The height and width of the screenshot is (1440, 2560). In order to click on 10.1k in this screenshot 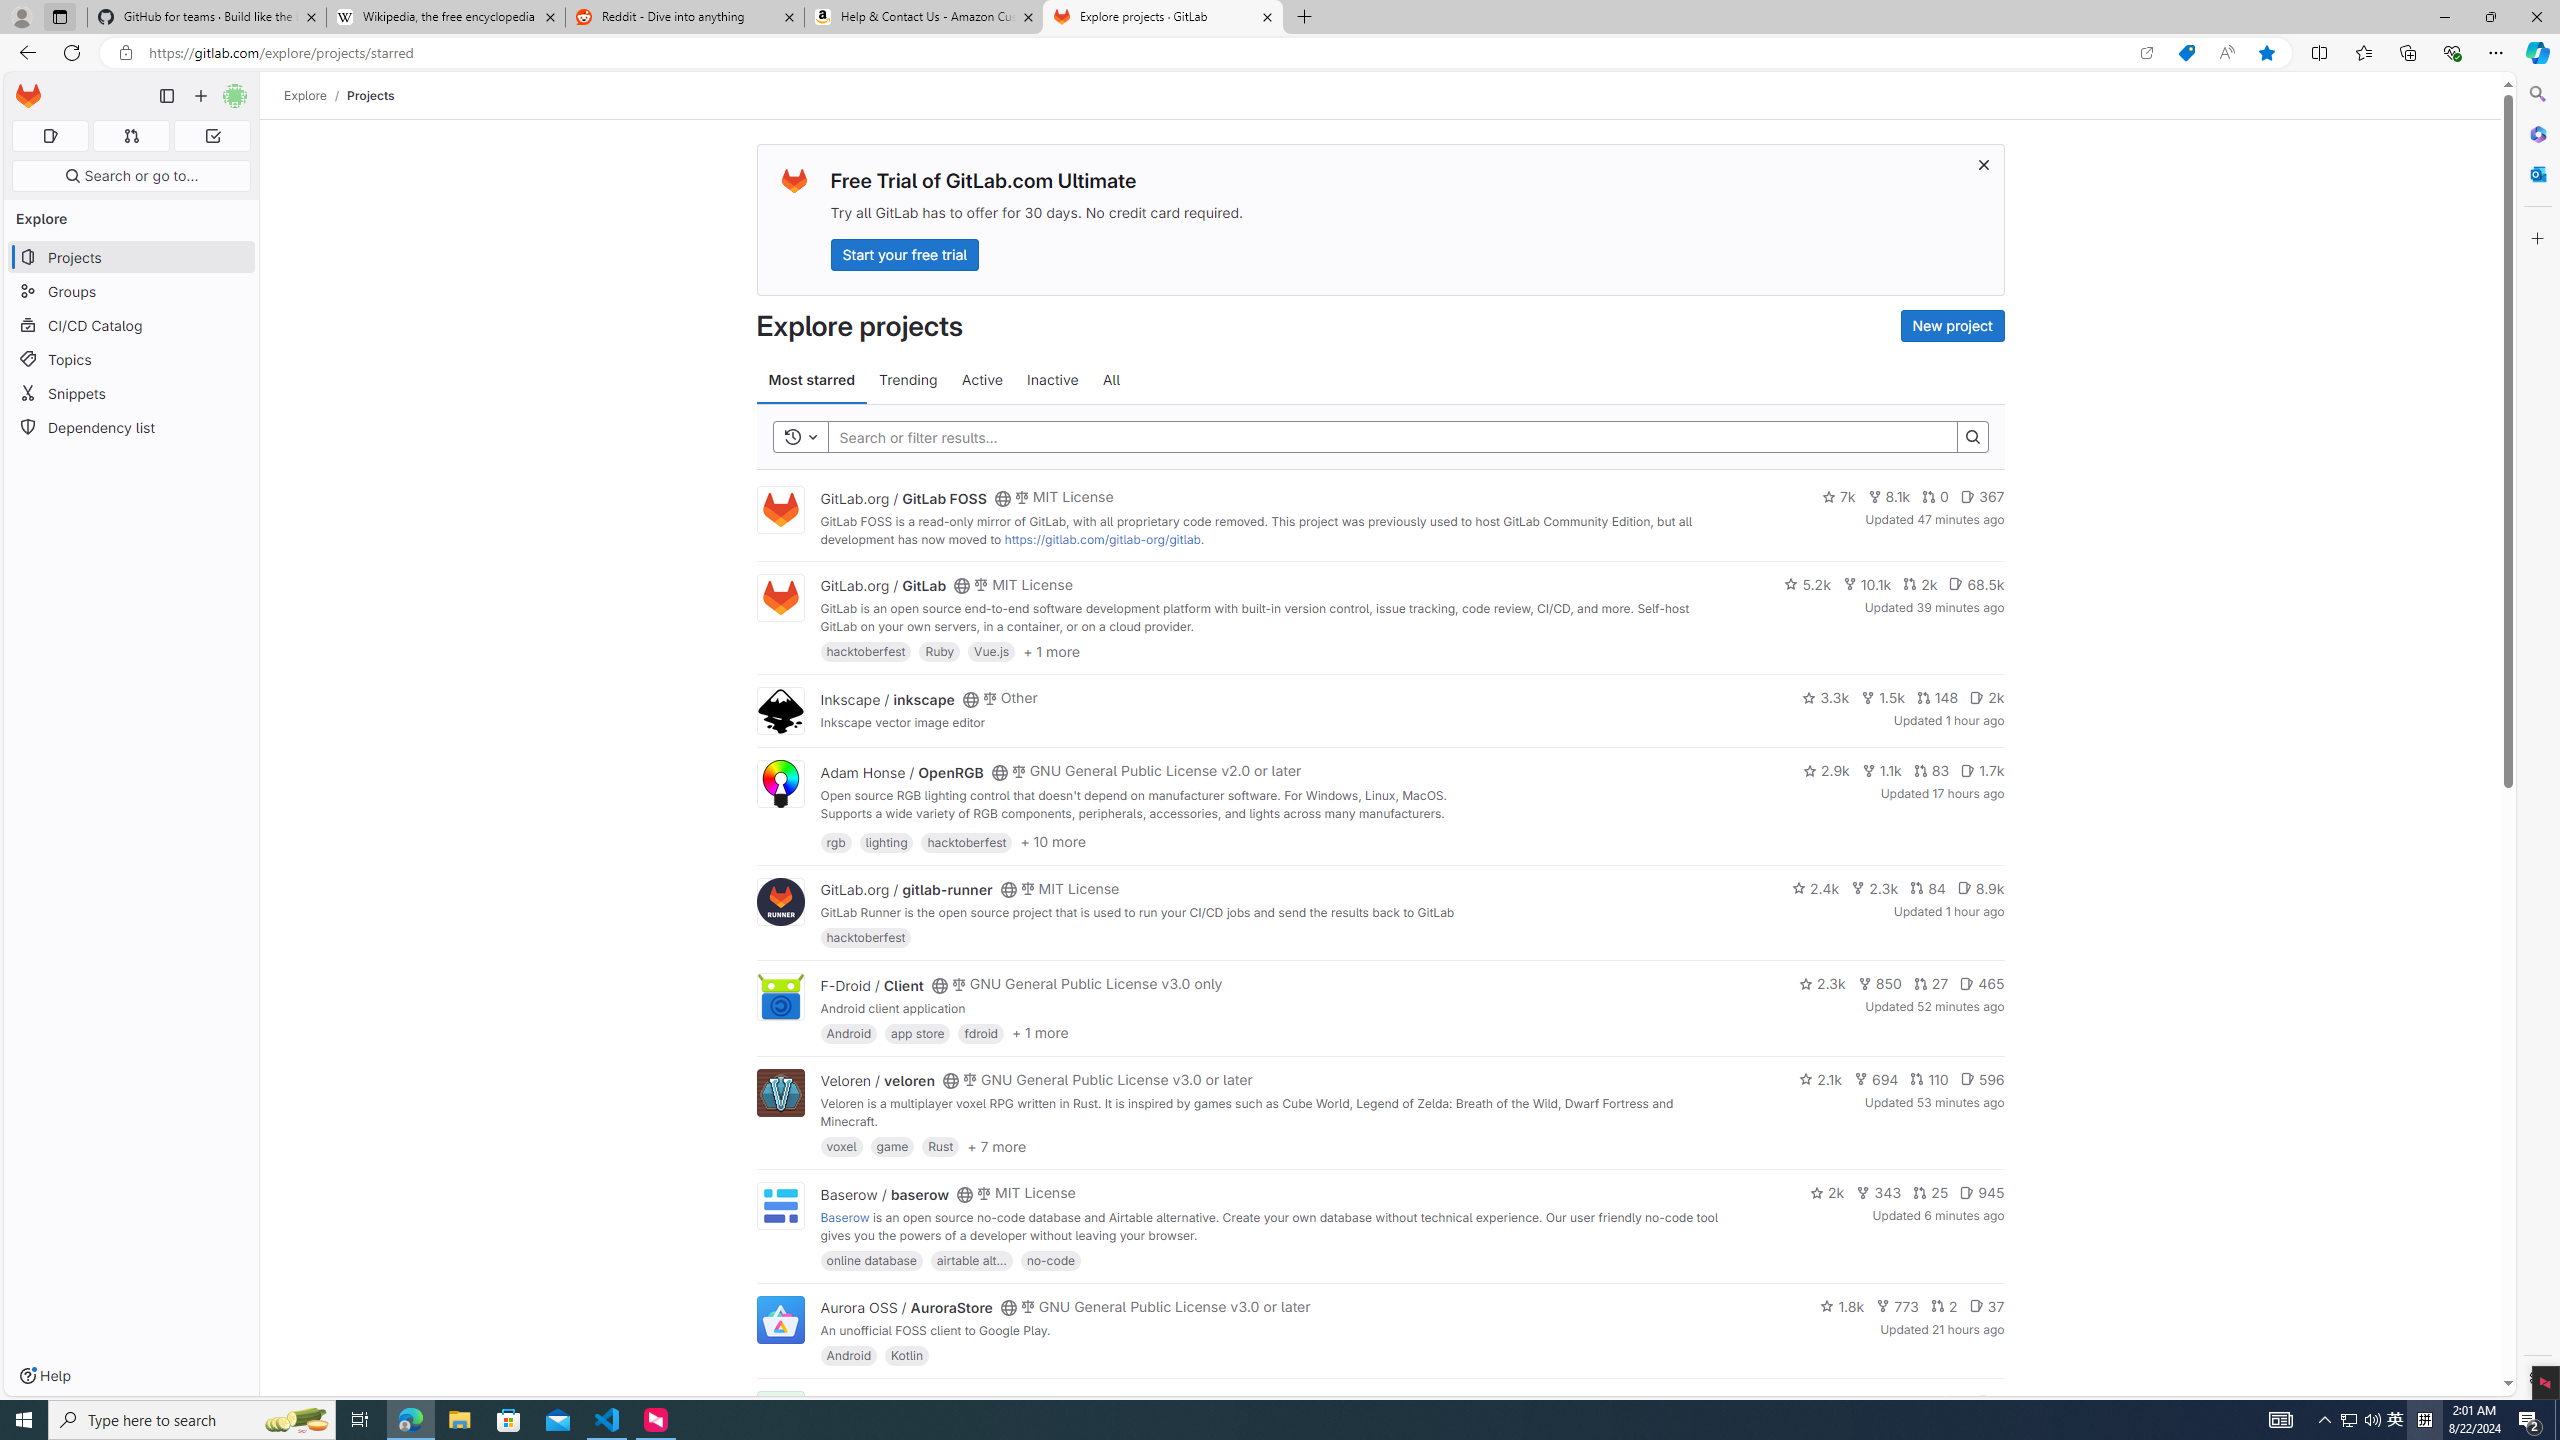, I will do `click(1867, 584)`.